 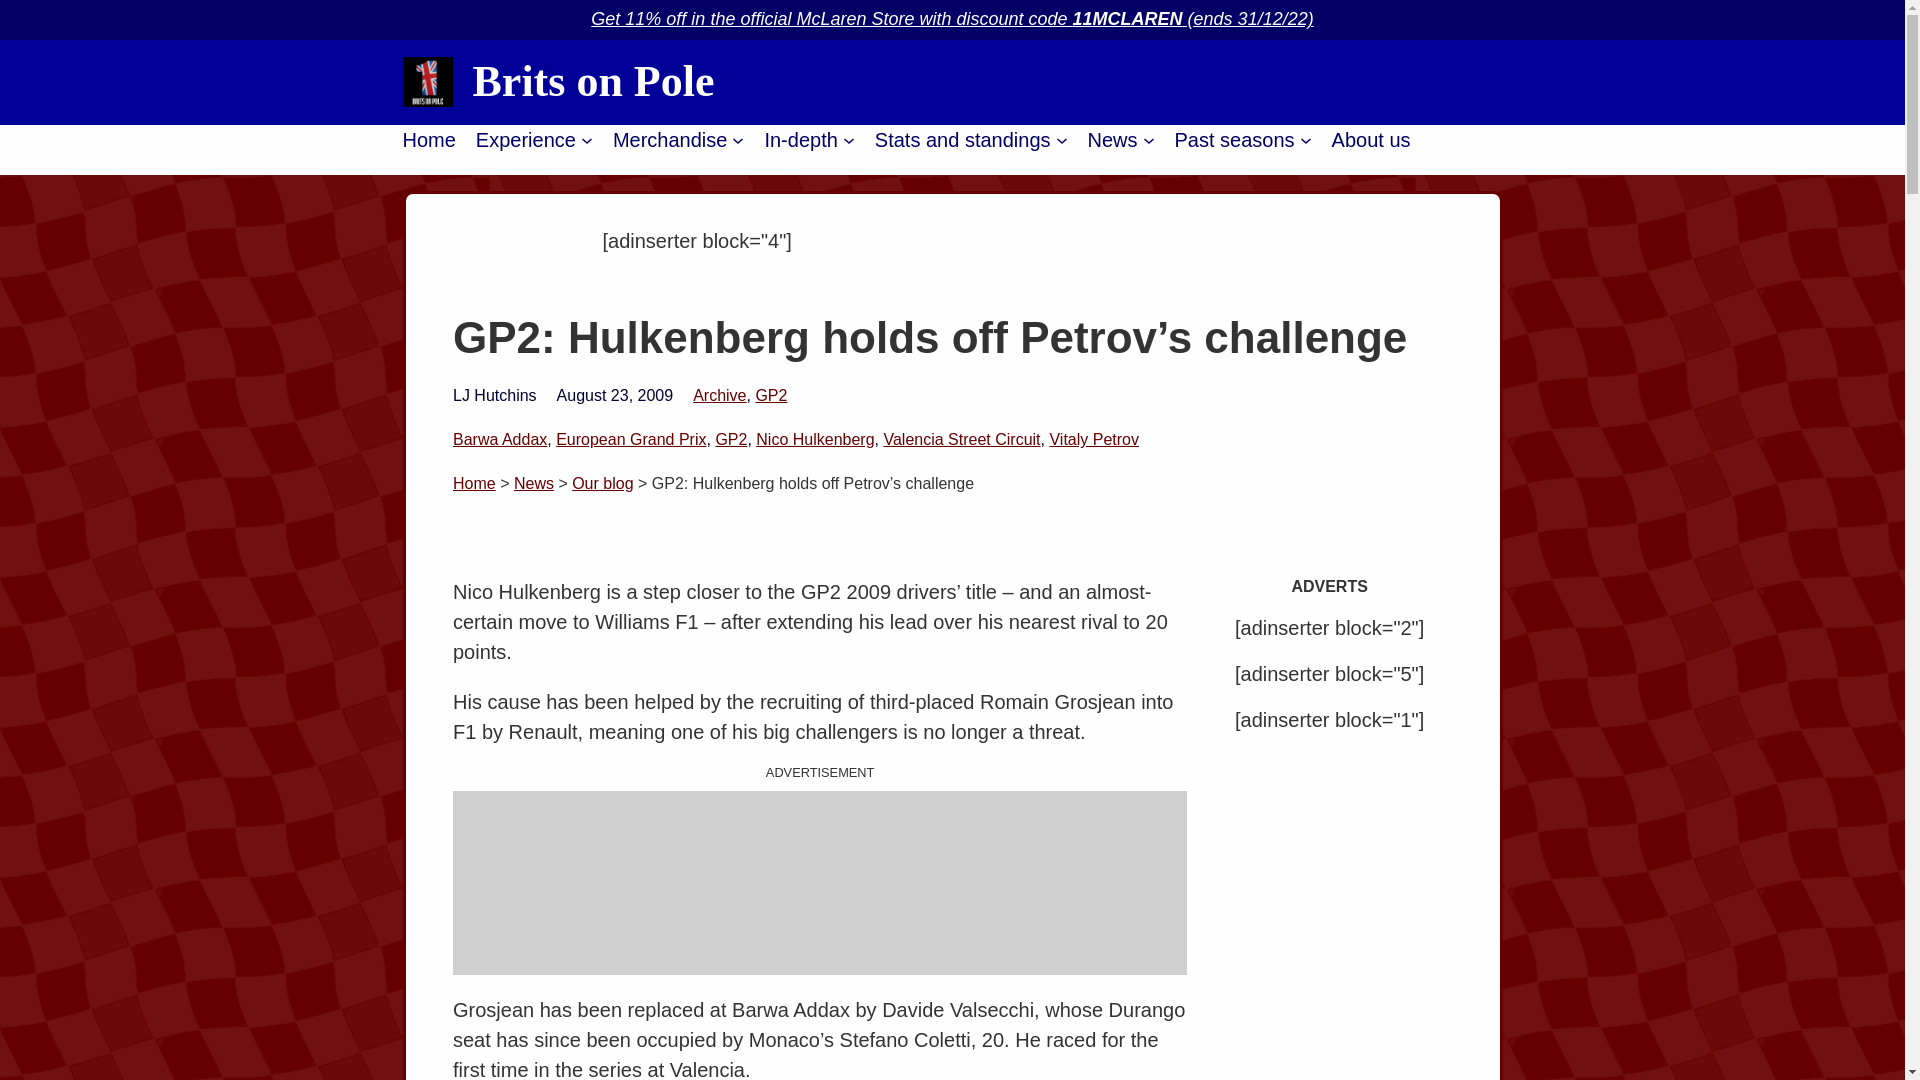 I want to click on Merchandise, so click(x=670, y=140).